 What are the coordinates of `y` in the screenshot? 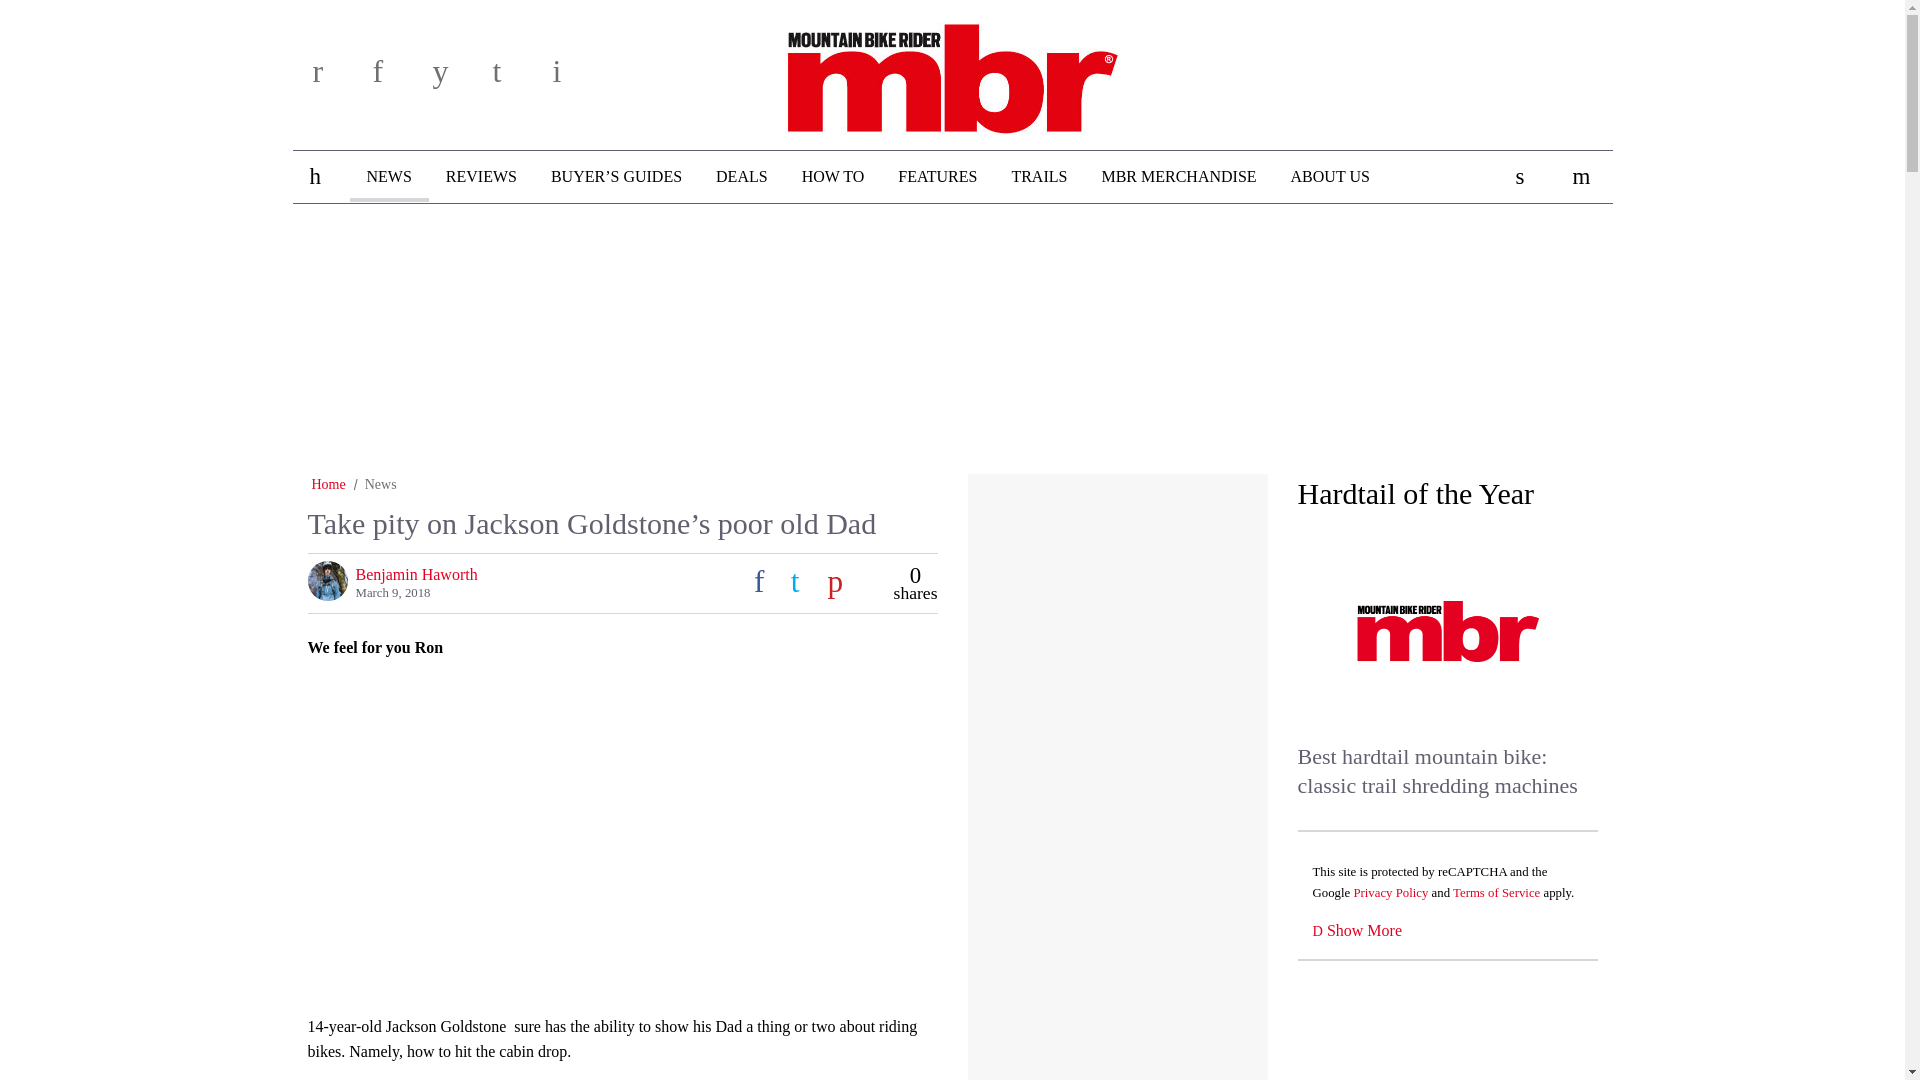 It's located at (456, 78).